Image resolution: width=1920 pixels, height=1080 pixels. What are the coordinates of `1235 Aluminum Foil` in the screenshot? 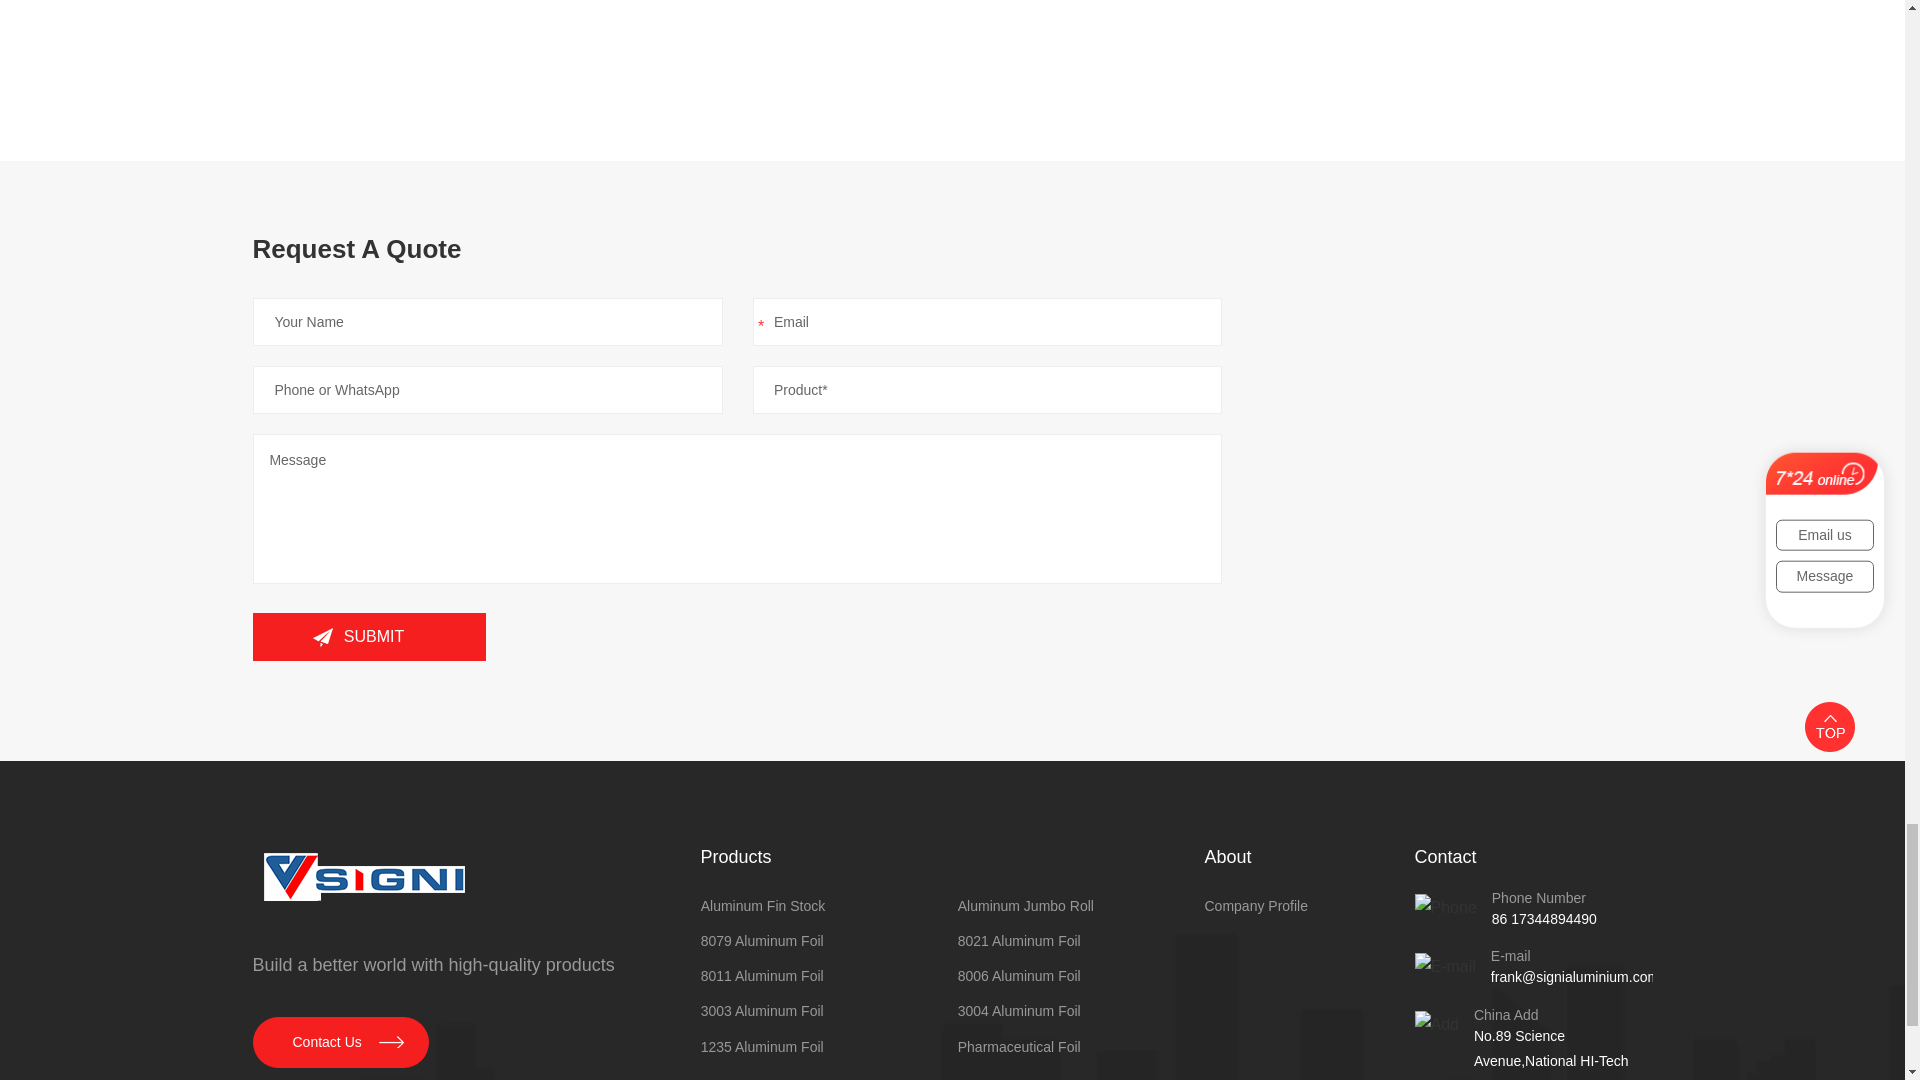 It's located at (824, 1046).